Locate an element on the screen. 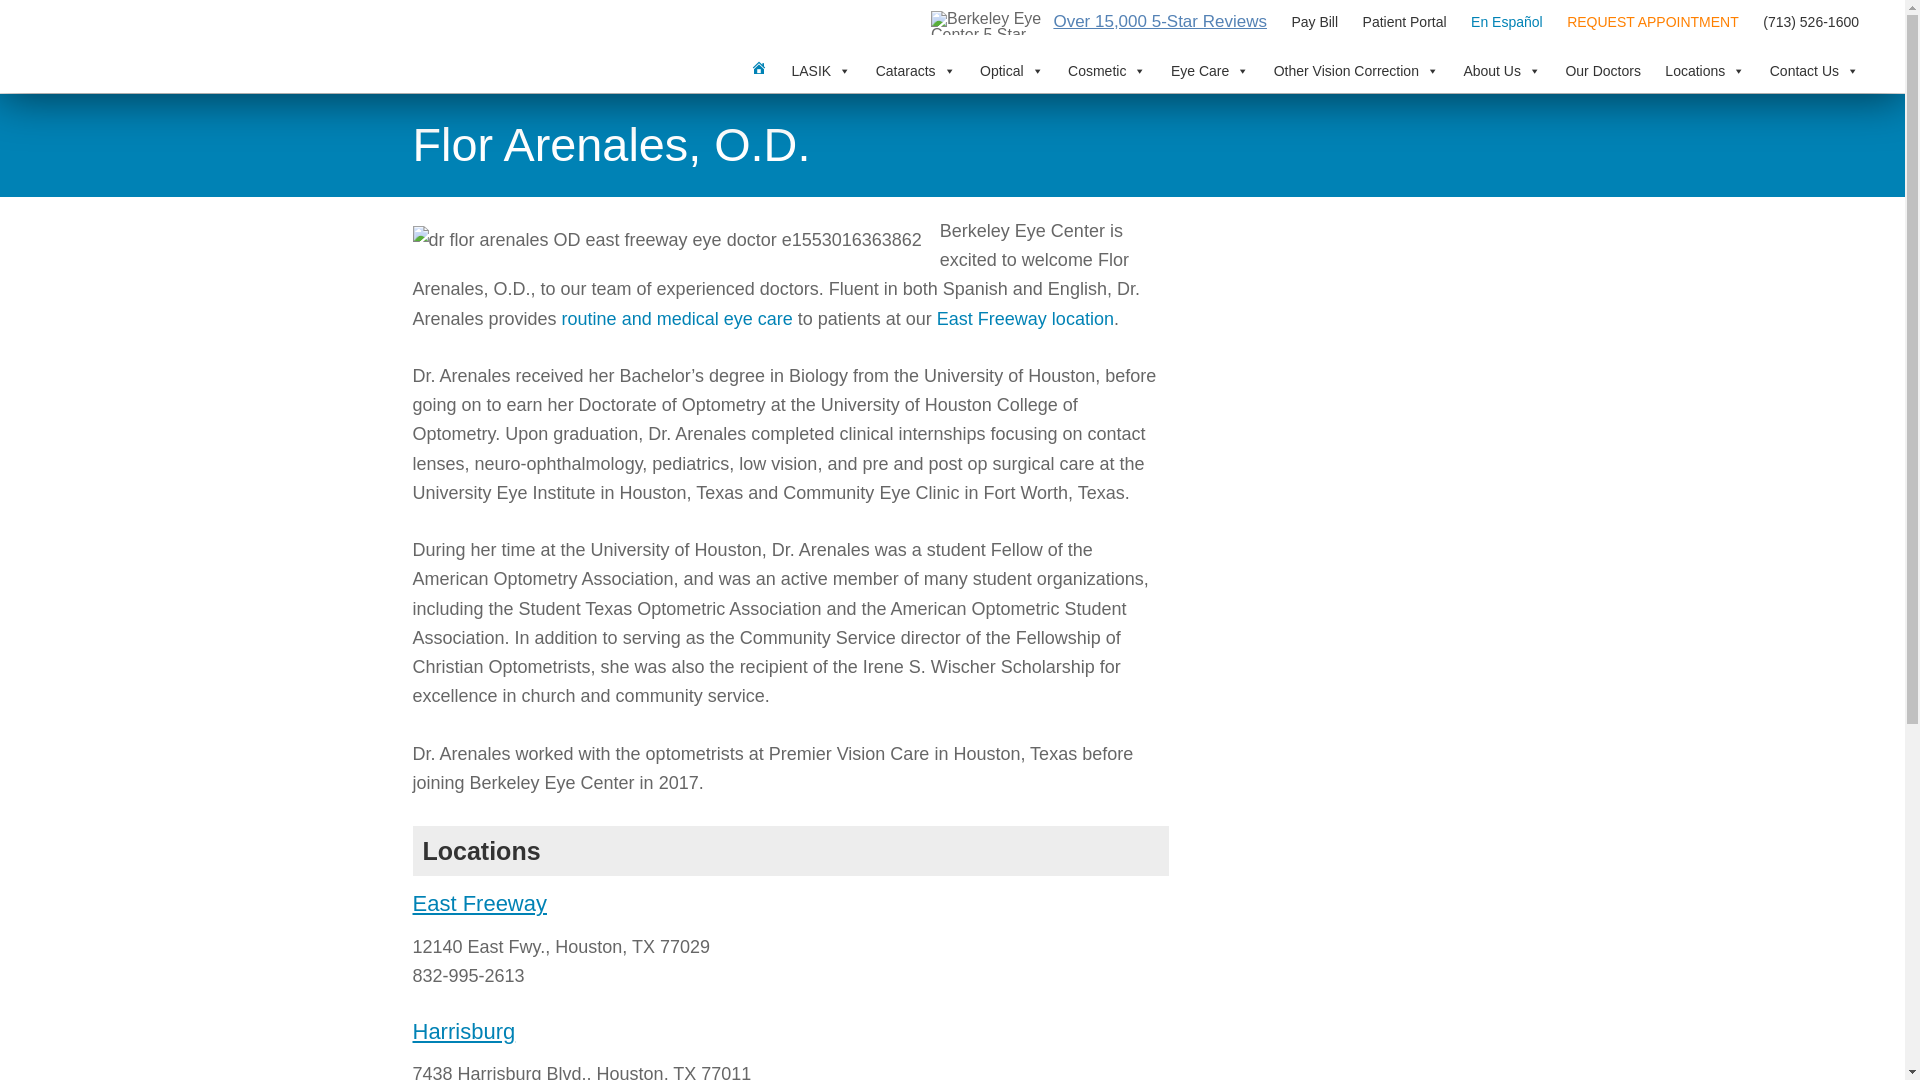 The height and width of the screenshot is (1080, 1920). Over 15,000 5-Star Reviews is located at coordinates (1162, 23).